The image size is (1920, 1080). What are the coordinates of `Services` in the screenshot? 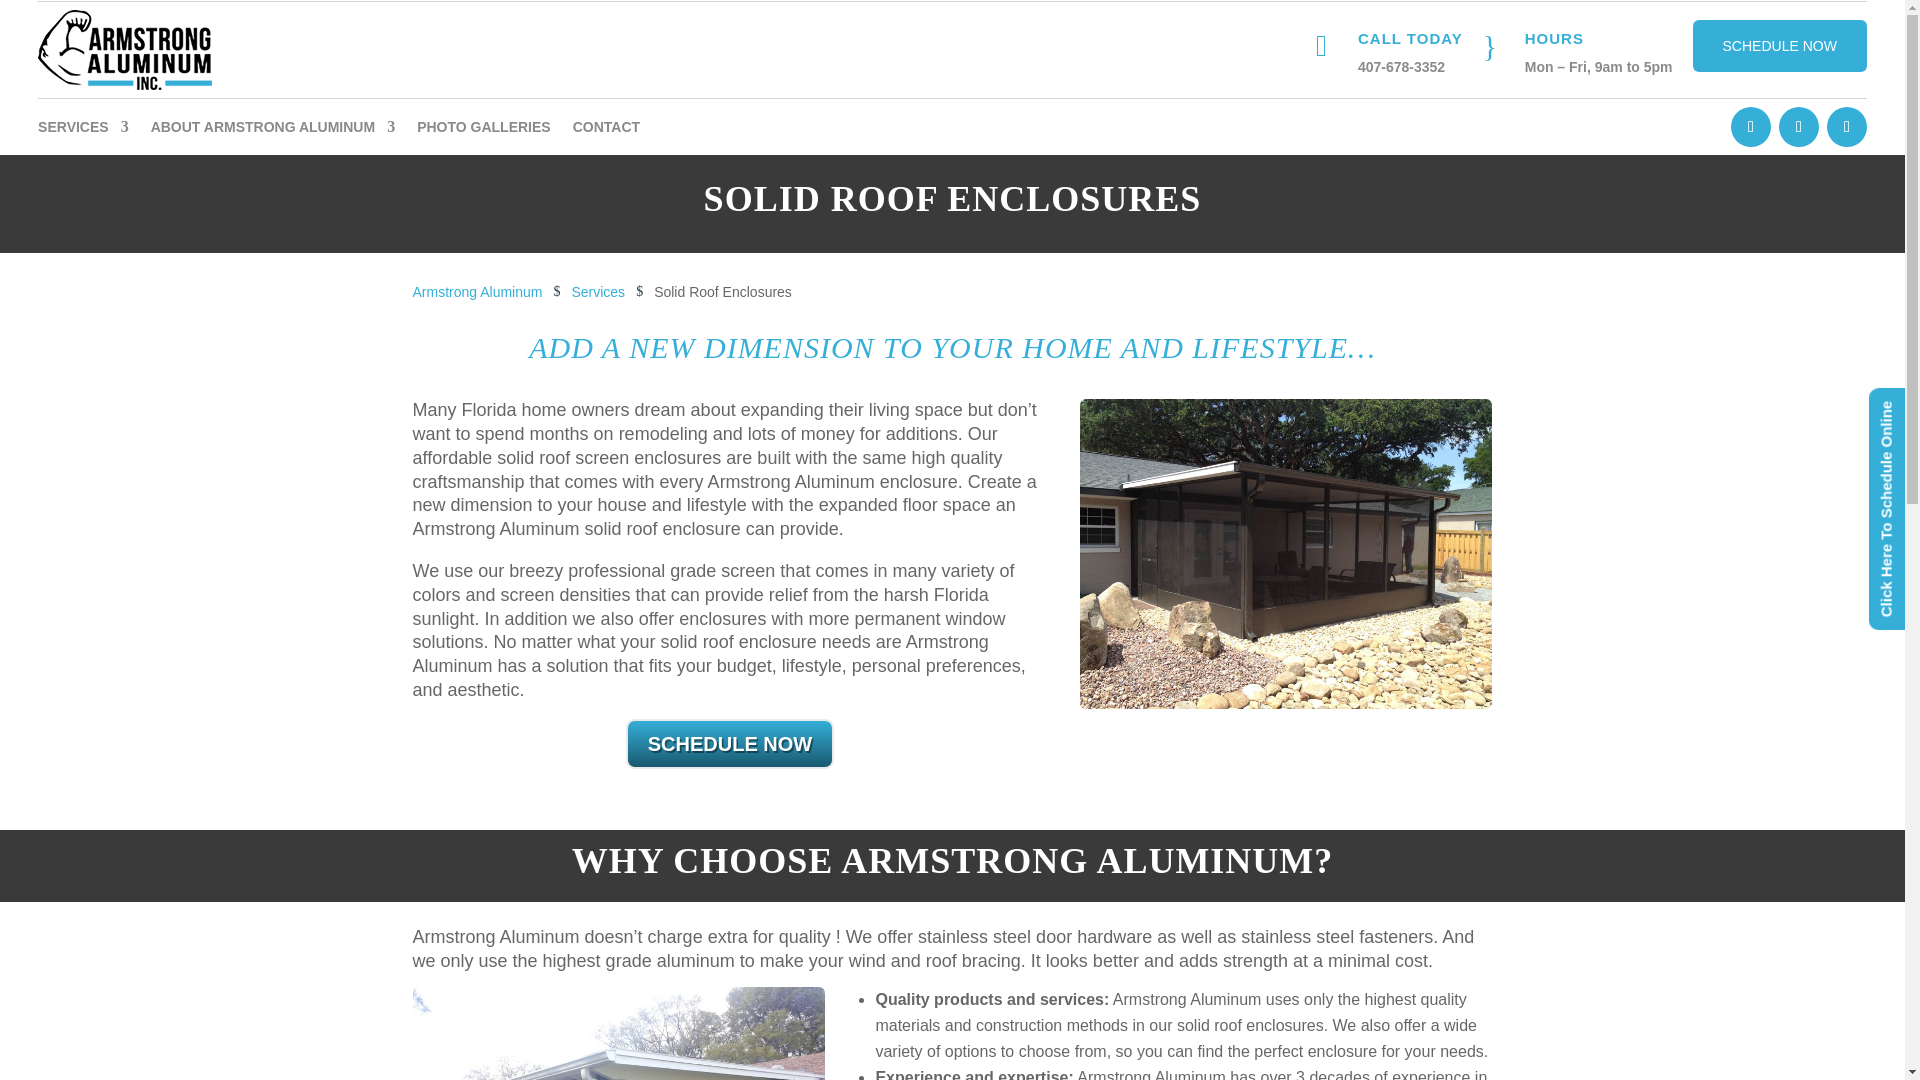 It's located at (598, 291).